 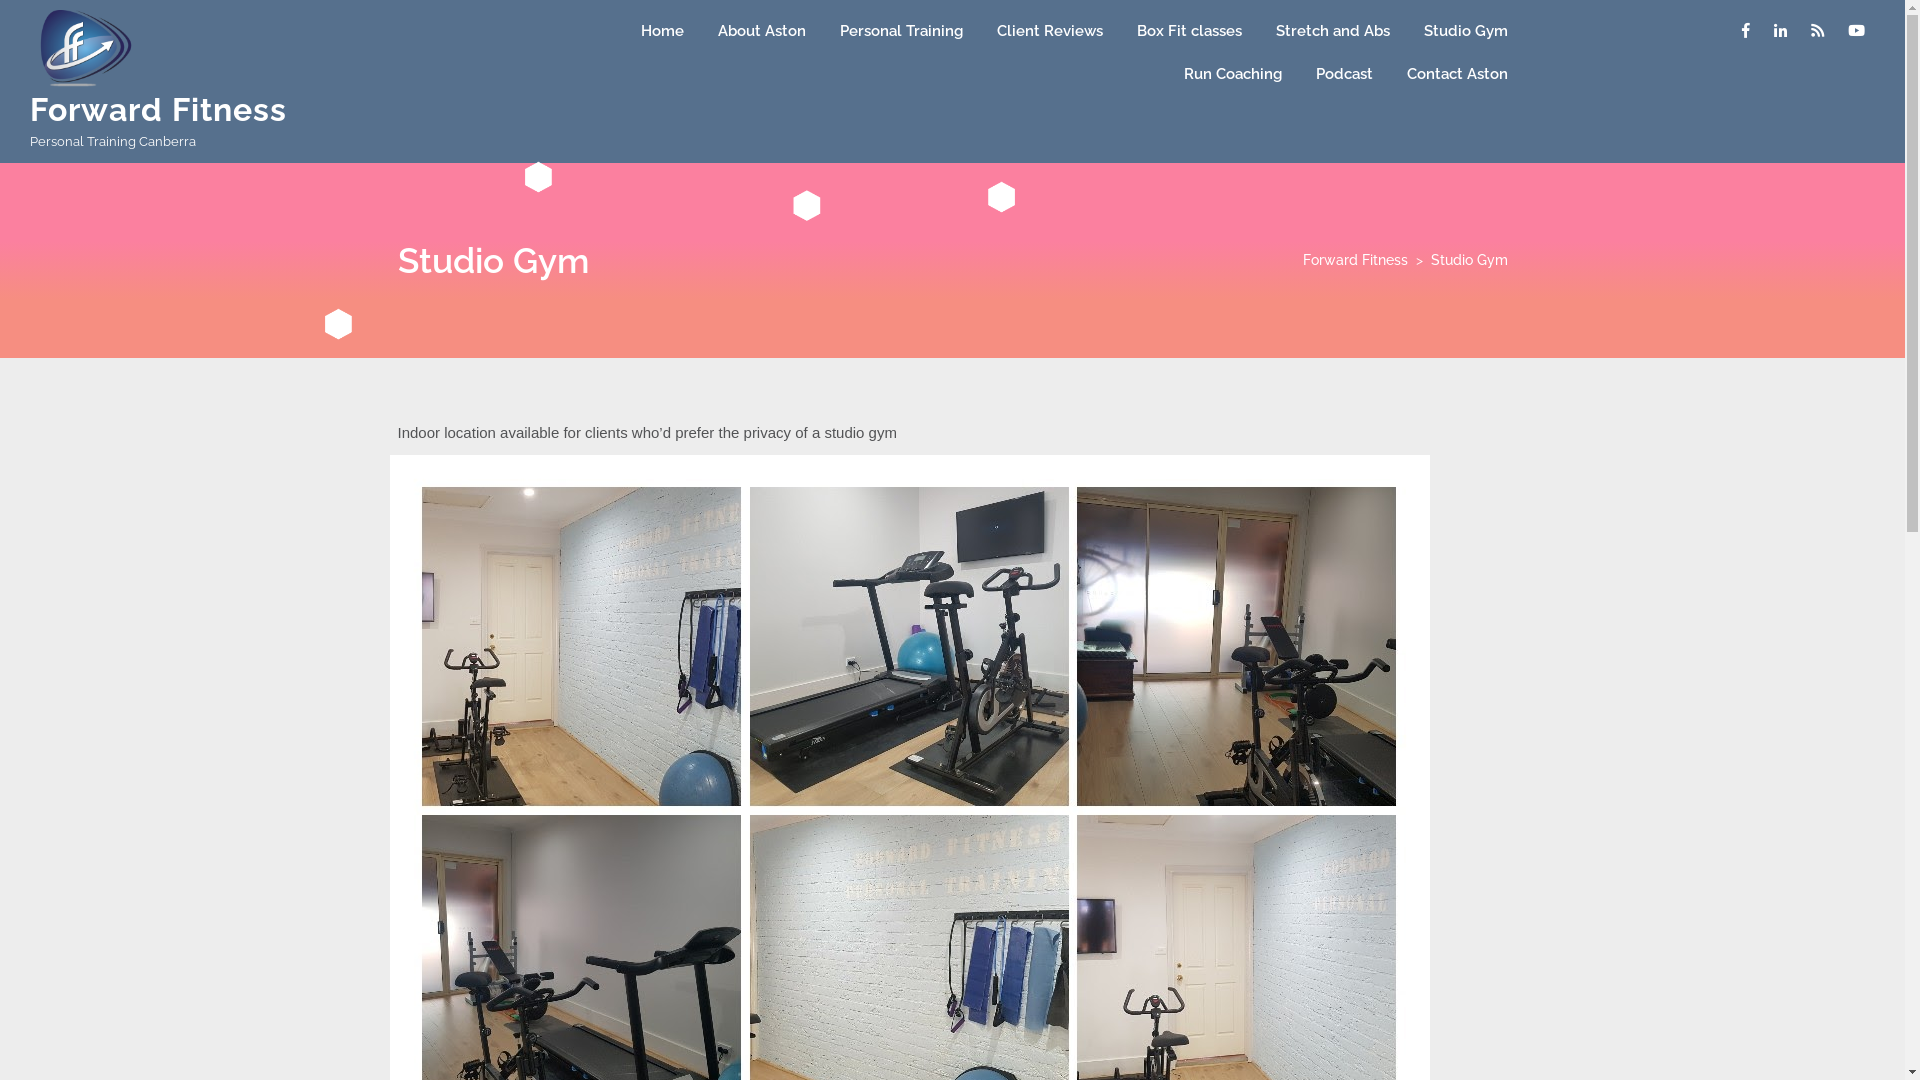 What do you see at coordinates (1458, 74) in the screenshot?
I see `Contact Aston` at bounding box center [1458, 74].